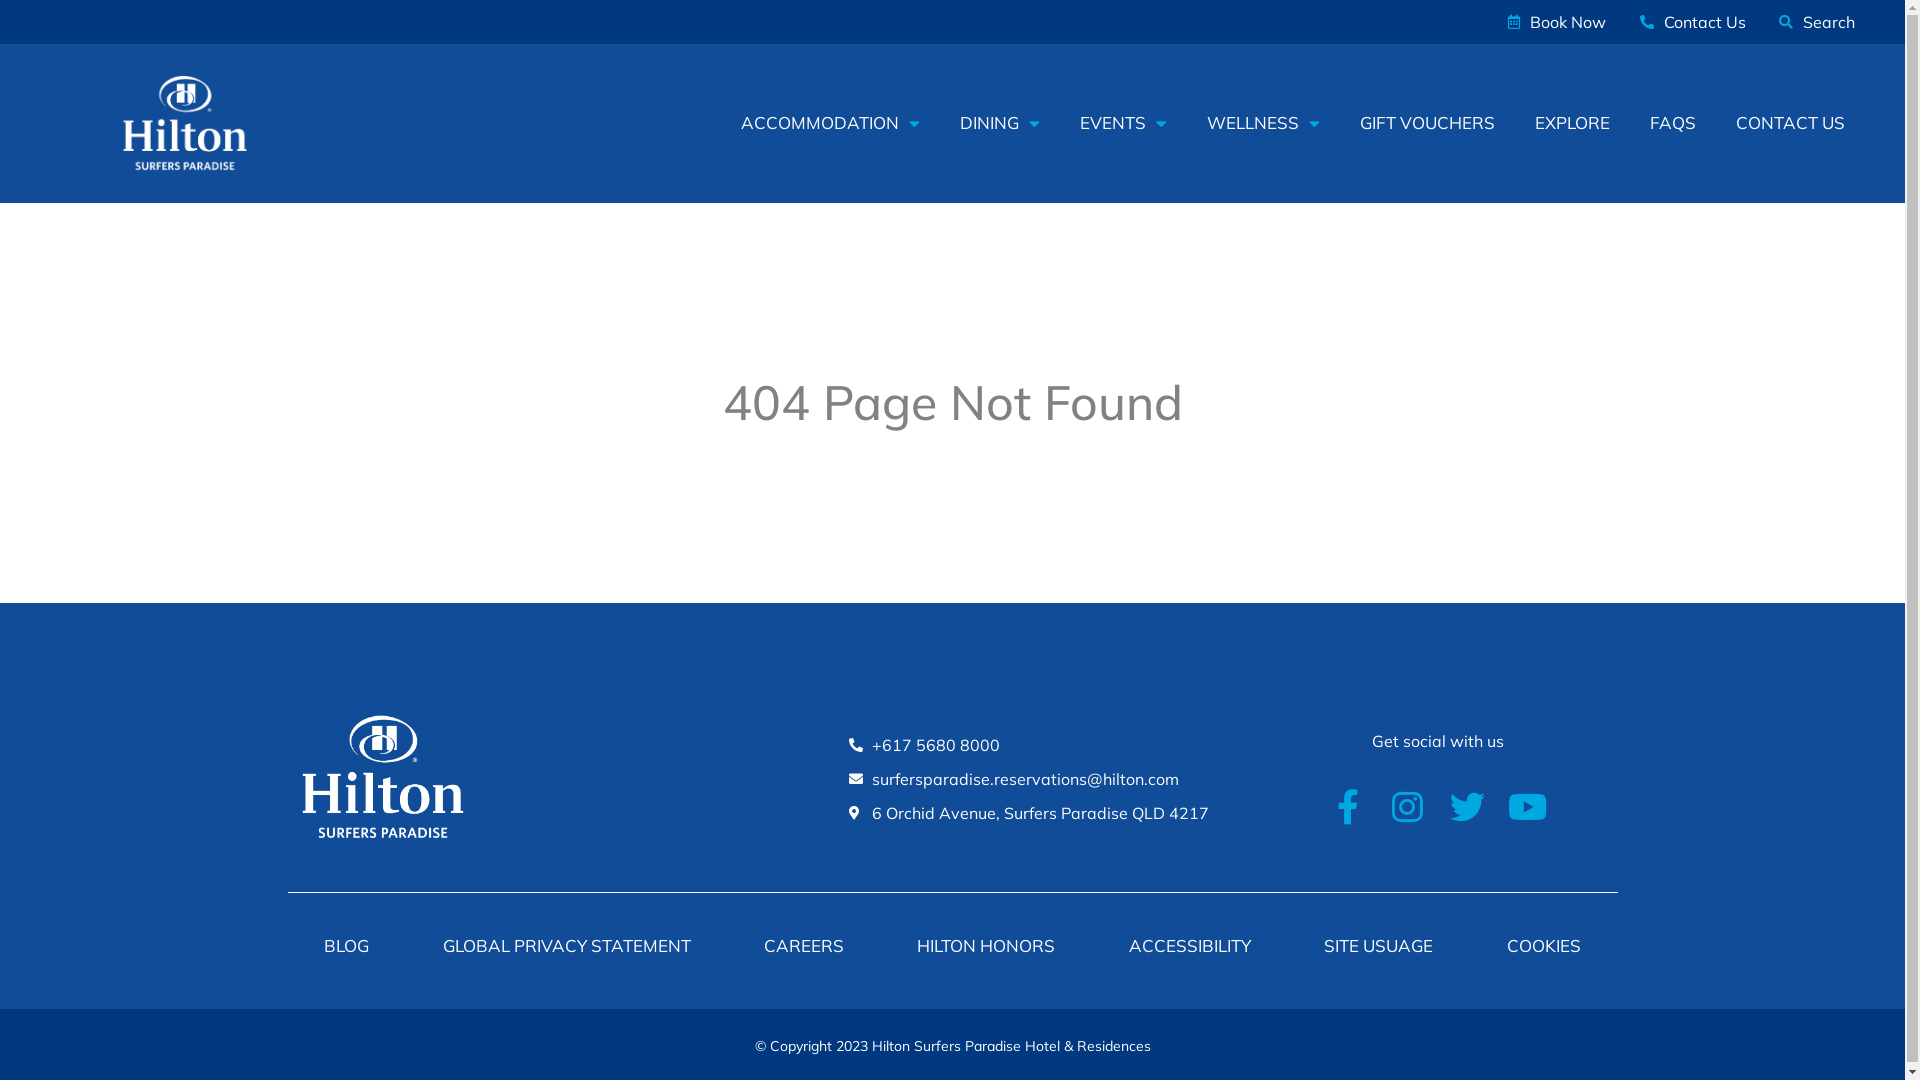 This screenshot has height=1080, width=1920. Describe the element at coordinates (1000, 123) in the screenshot. I see `DINING` at that location.